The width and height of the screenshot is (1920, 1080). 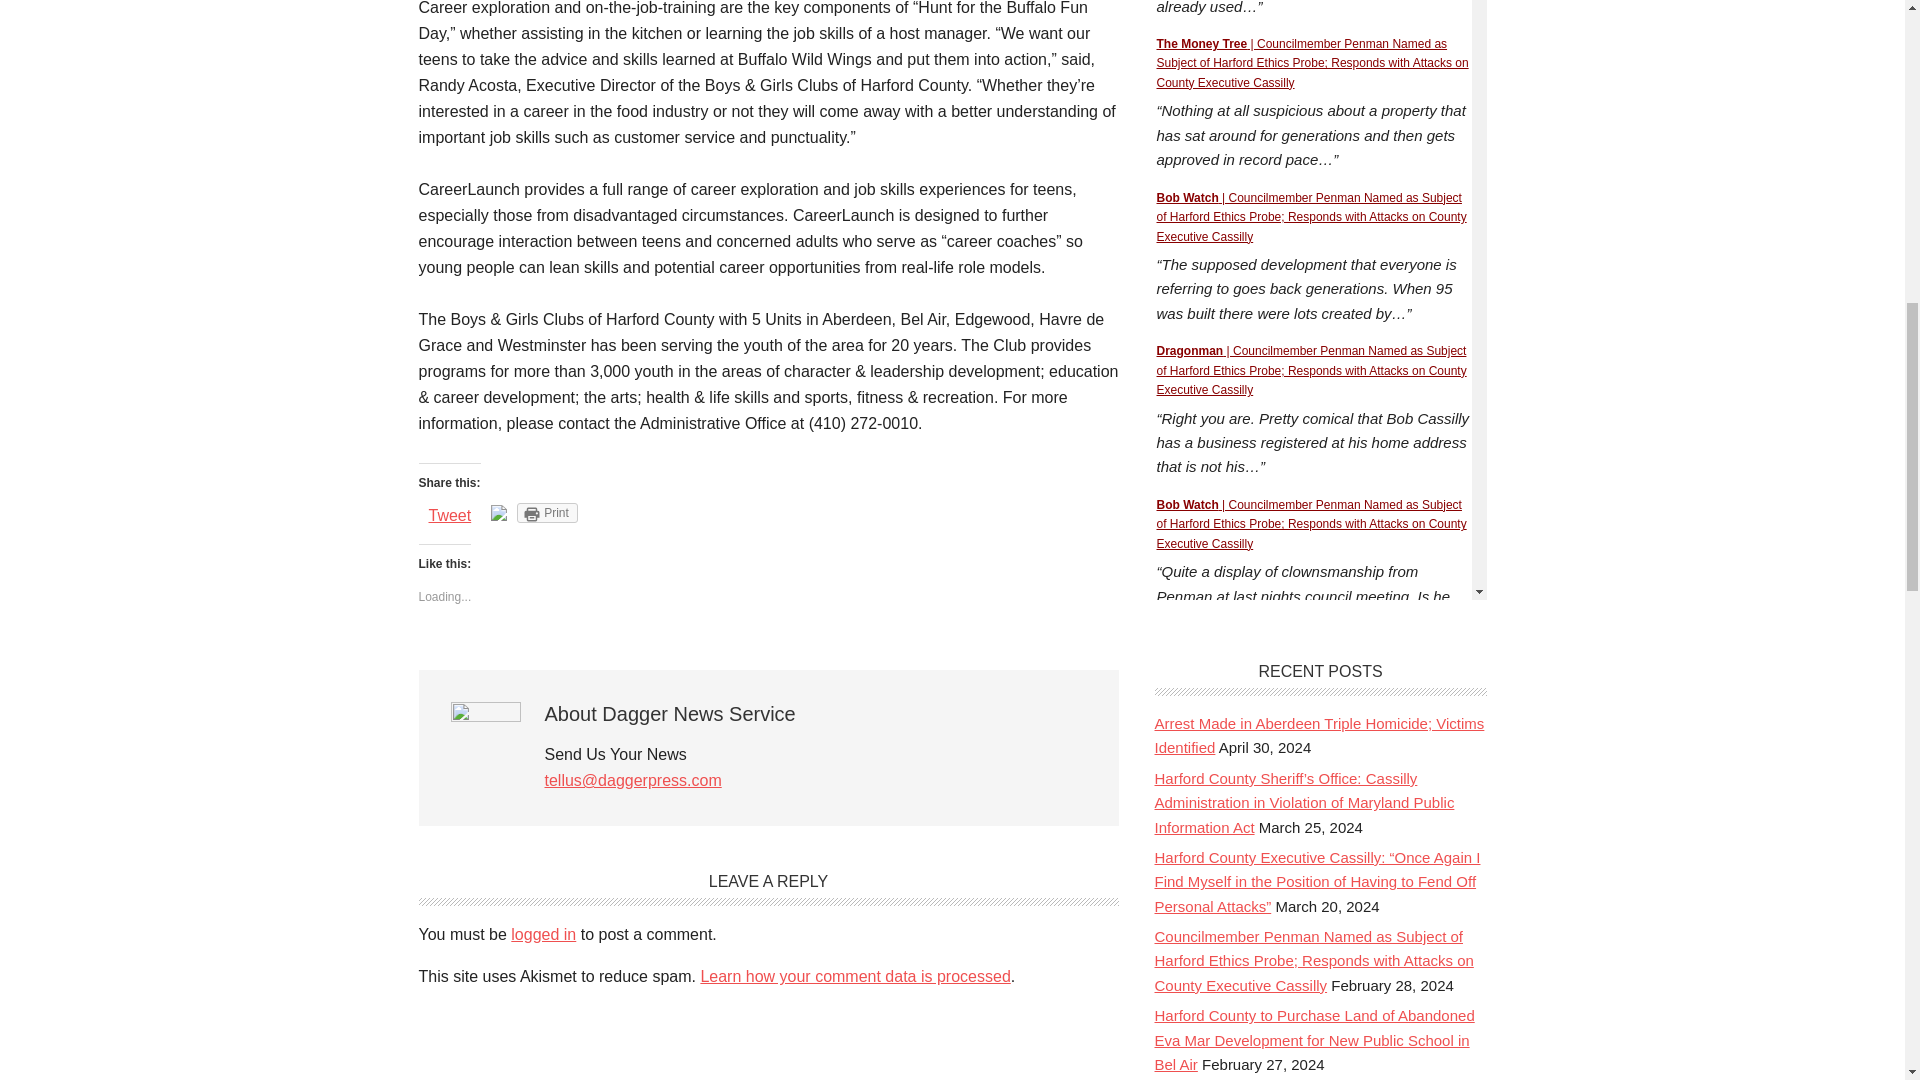 I want to click on logged in, so click(x=543, y=934).